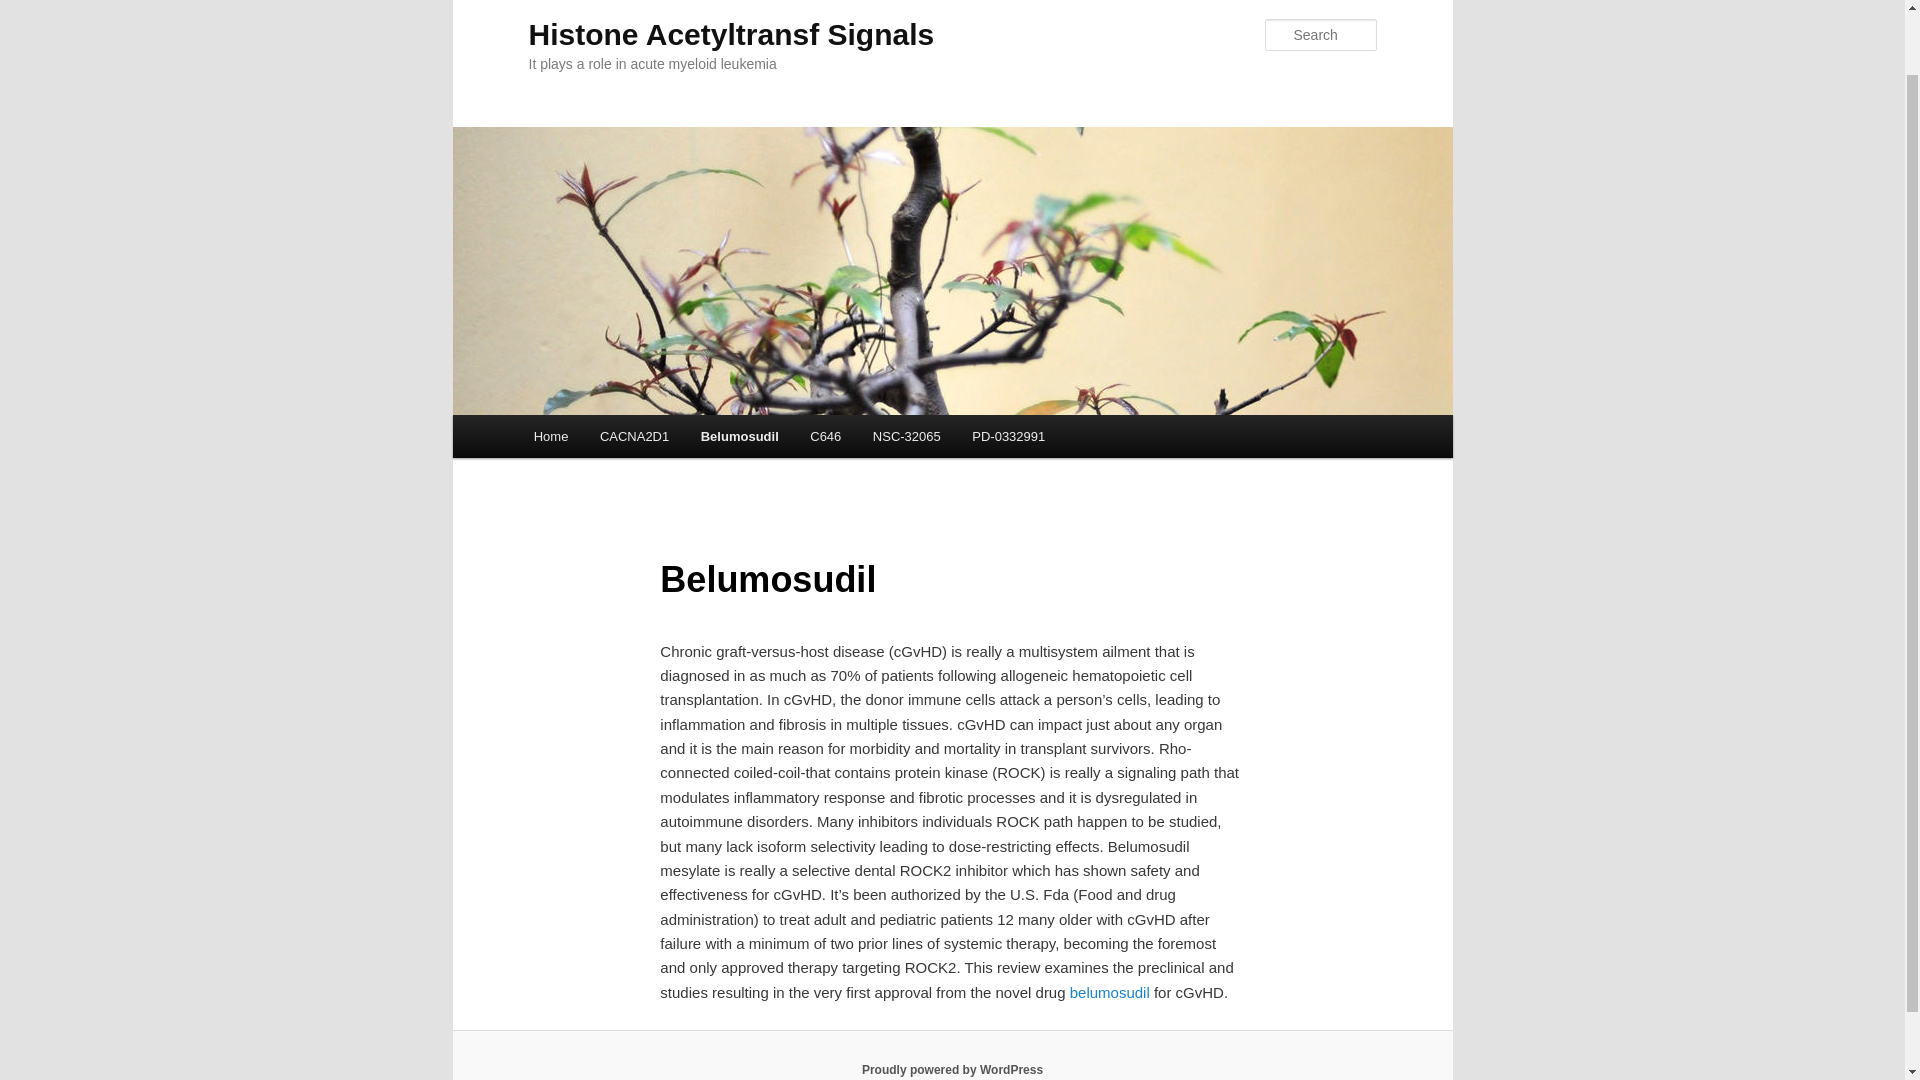 The height and width of the screenshot is (1080, 1920). I want to click on NSC-32065, so click(906, 436).